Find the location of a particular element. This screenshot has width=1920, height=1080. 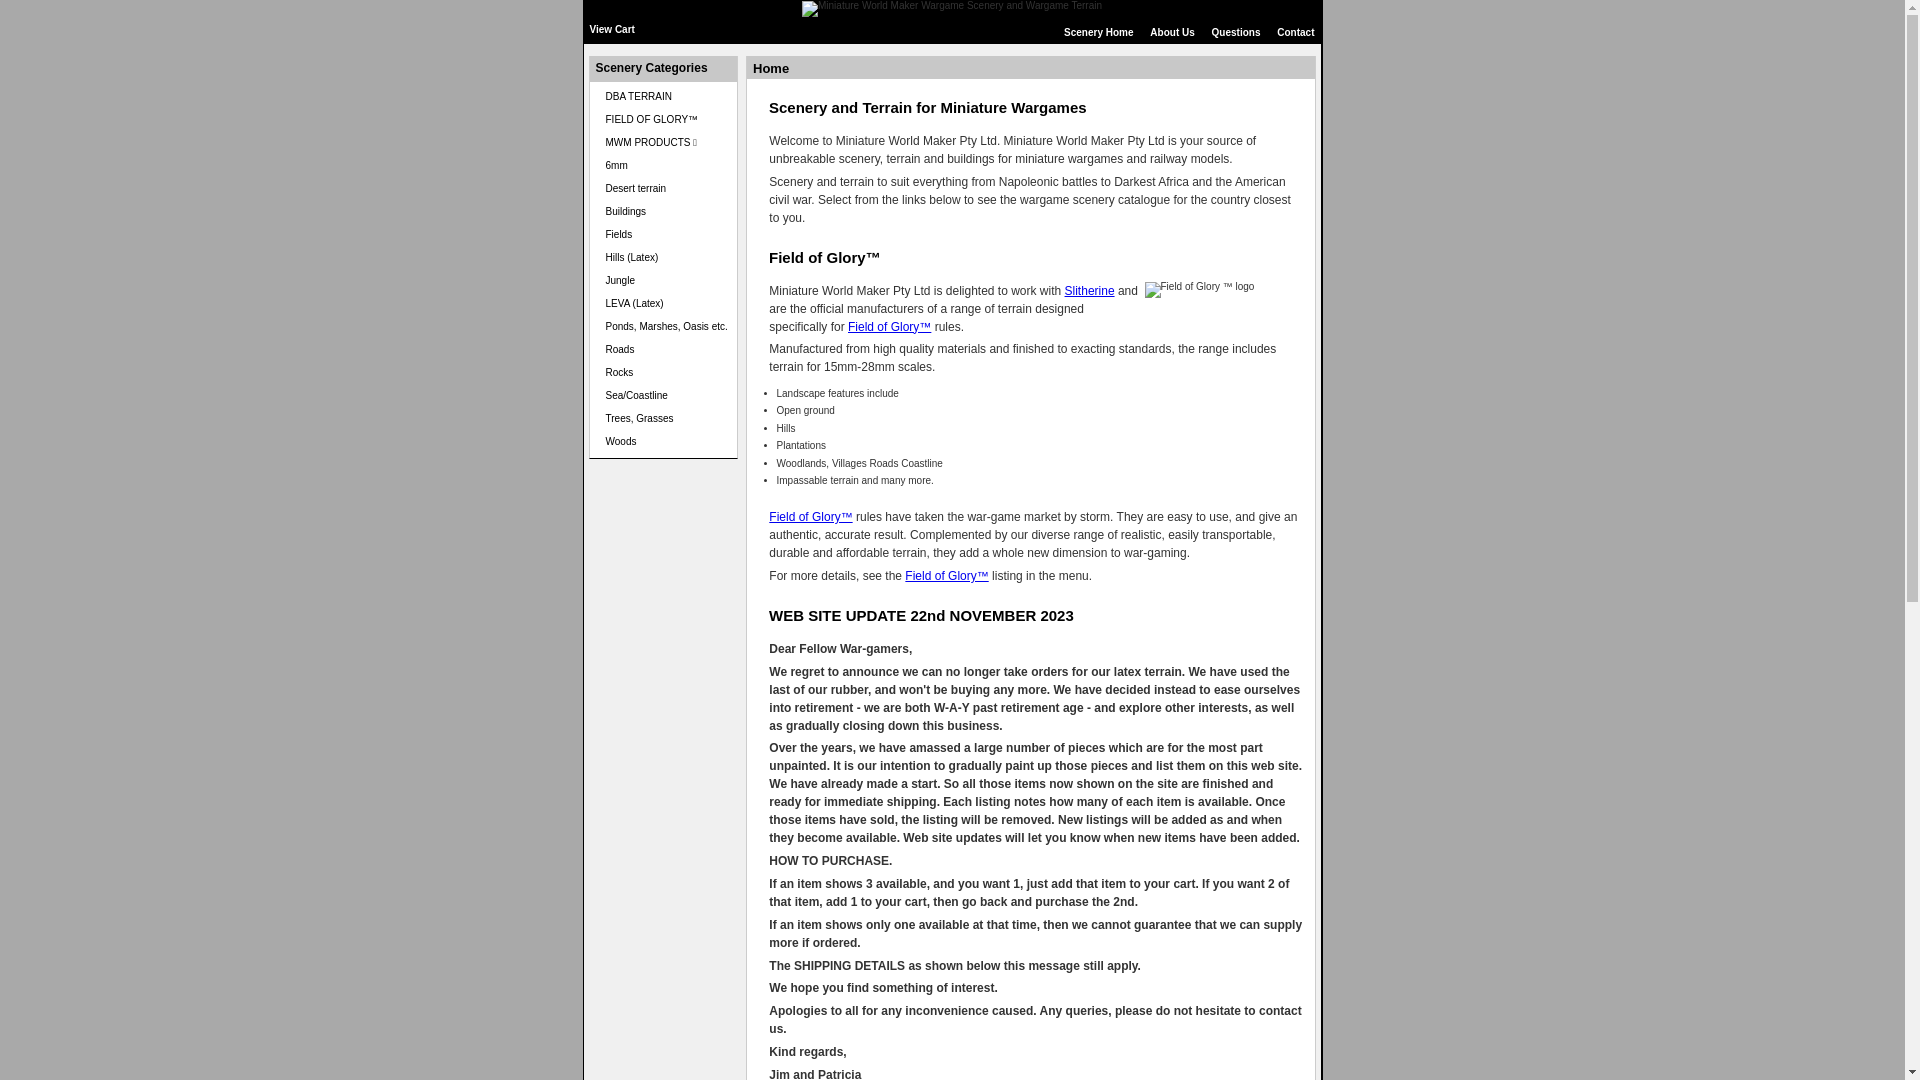

Scenery Home is located at coordinates (1098, 32).